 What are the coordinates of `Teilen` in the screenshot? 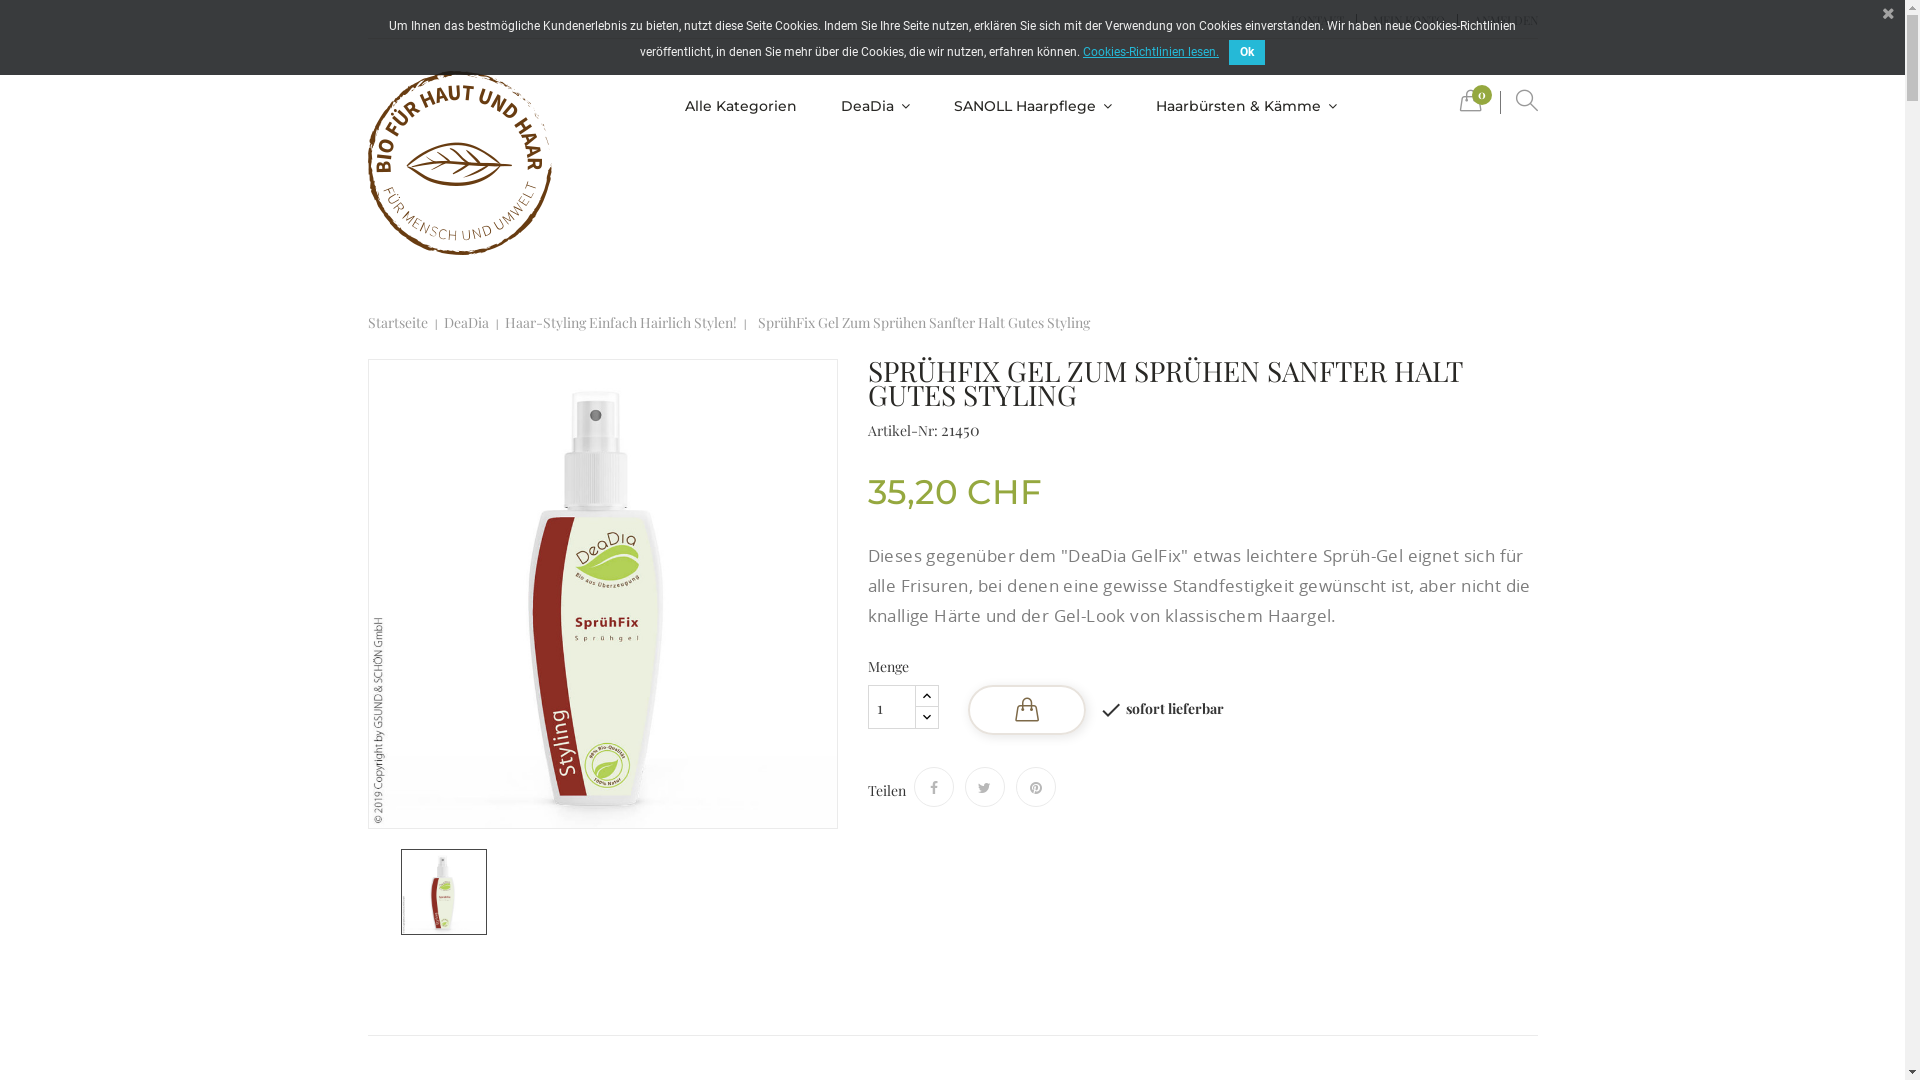 It's located at (934, 787).